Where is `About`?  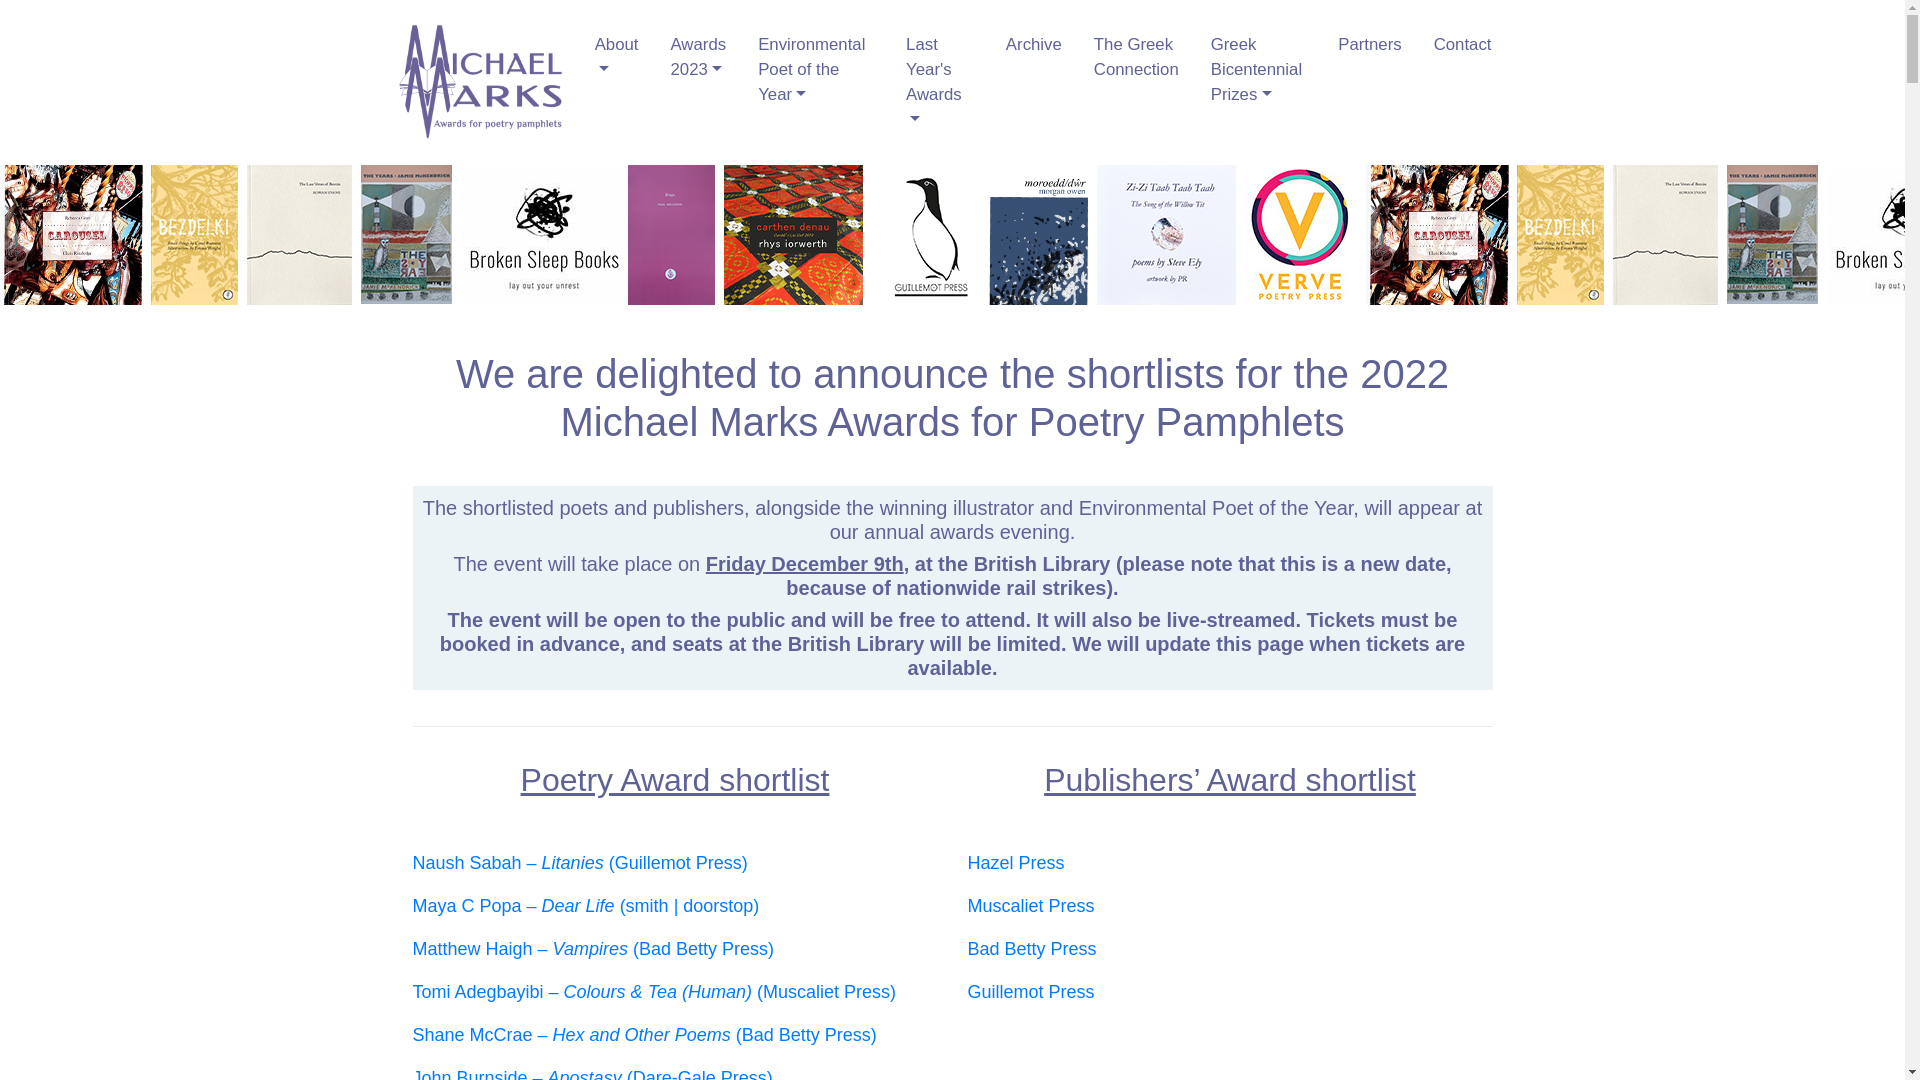
About is located at coordinates (616, 56).